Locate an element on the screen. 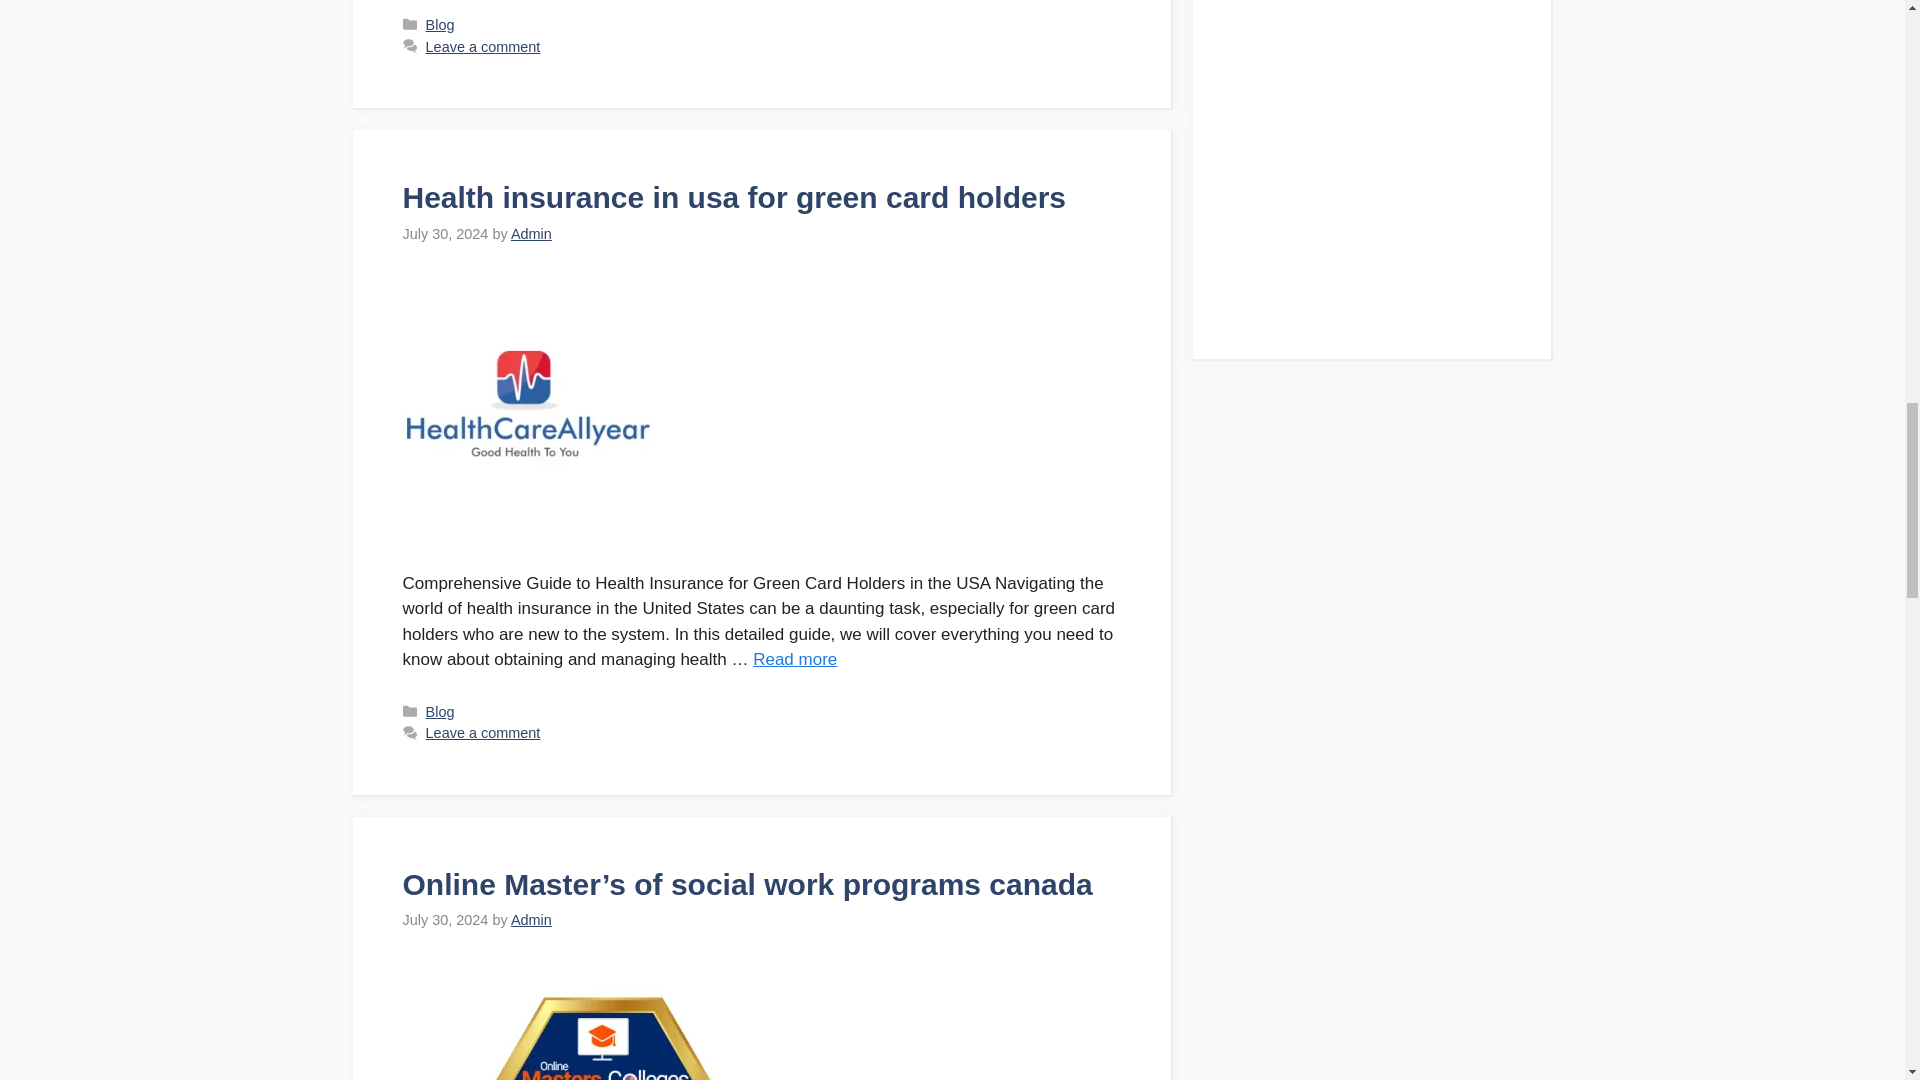 The image size is (1920, 1080). Blog is located at coordinates (440, 25).